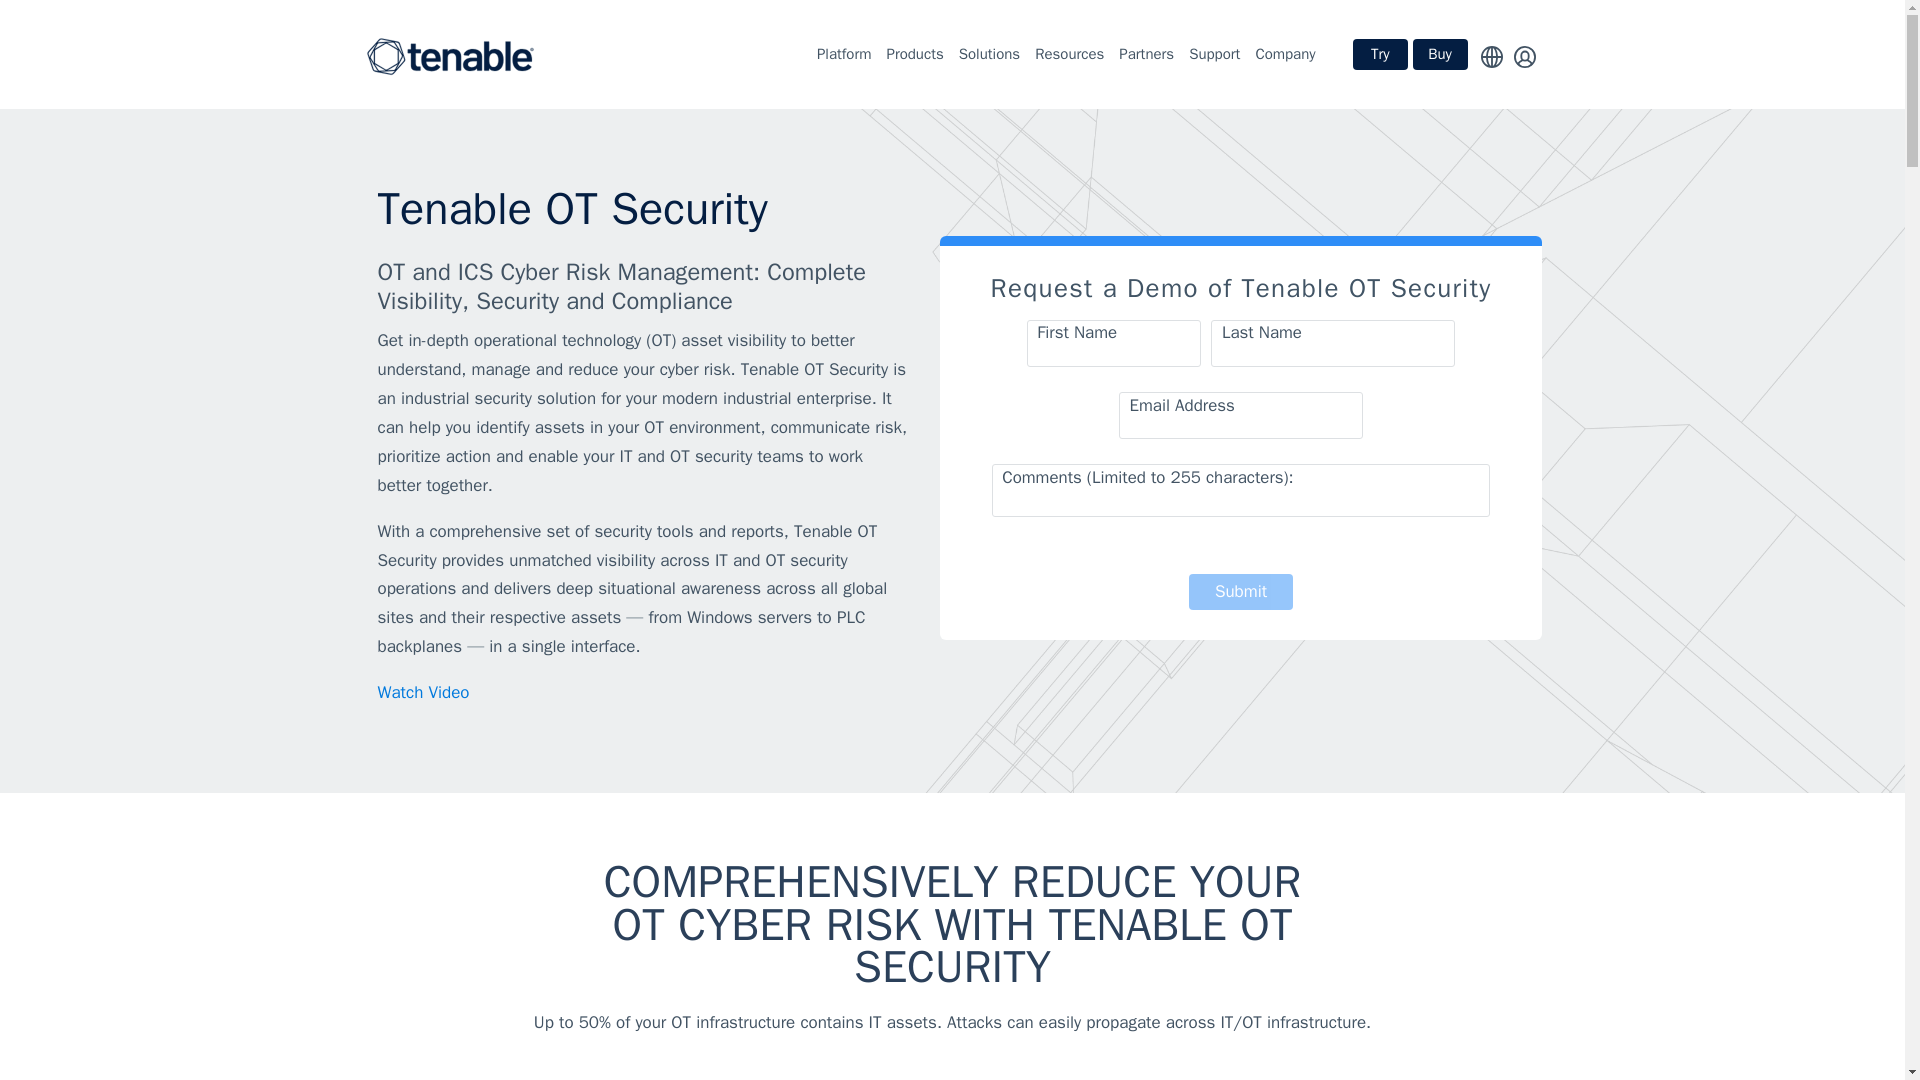 The height and width of the screenshot is (1080, 1920). I want to click on Solutions, so click(988, 54).